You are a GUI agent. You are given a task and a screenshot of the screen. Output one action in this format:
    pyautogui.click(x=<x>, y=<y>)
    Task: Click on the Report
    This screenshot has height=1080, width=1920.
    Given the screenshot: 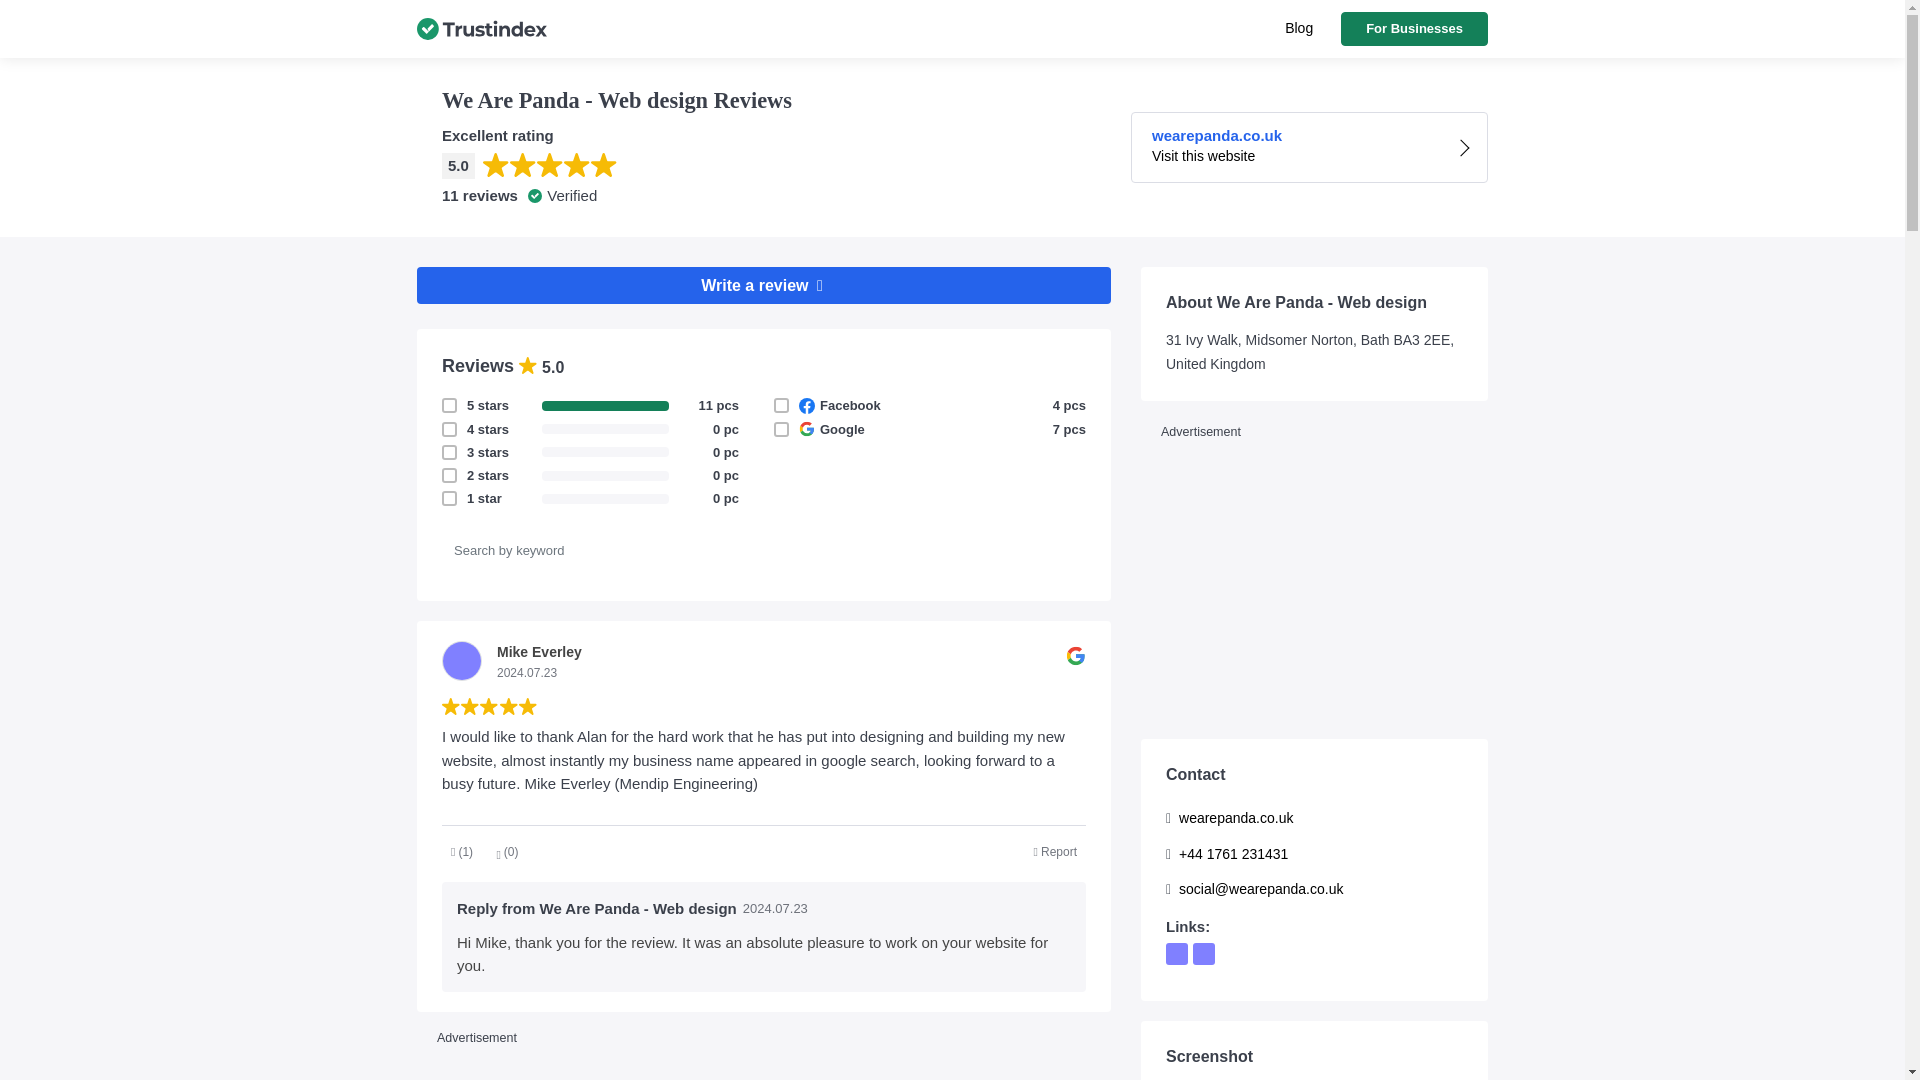 What is the action you would take?
    pyautogui.click(x=1298, y=28)
    